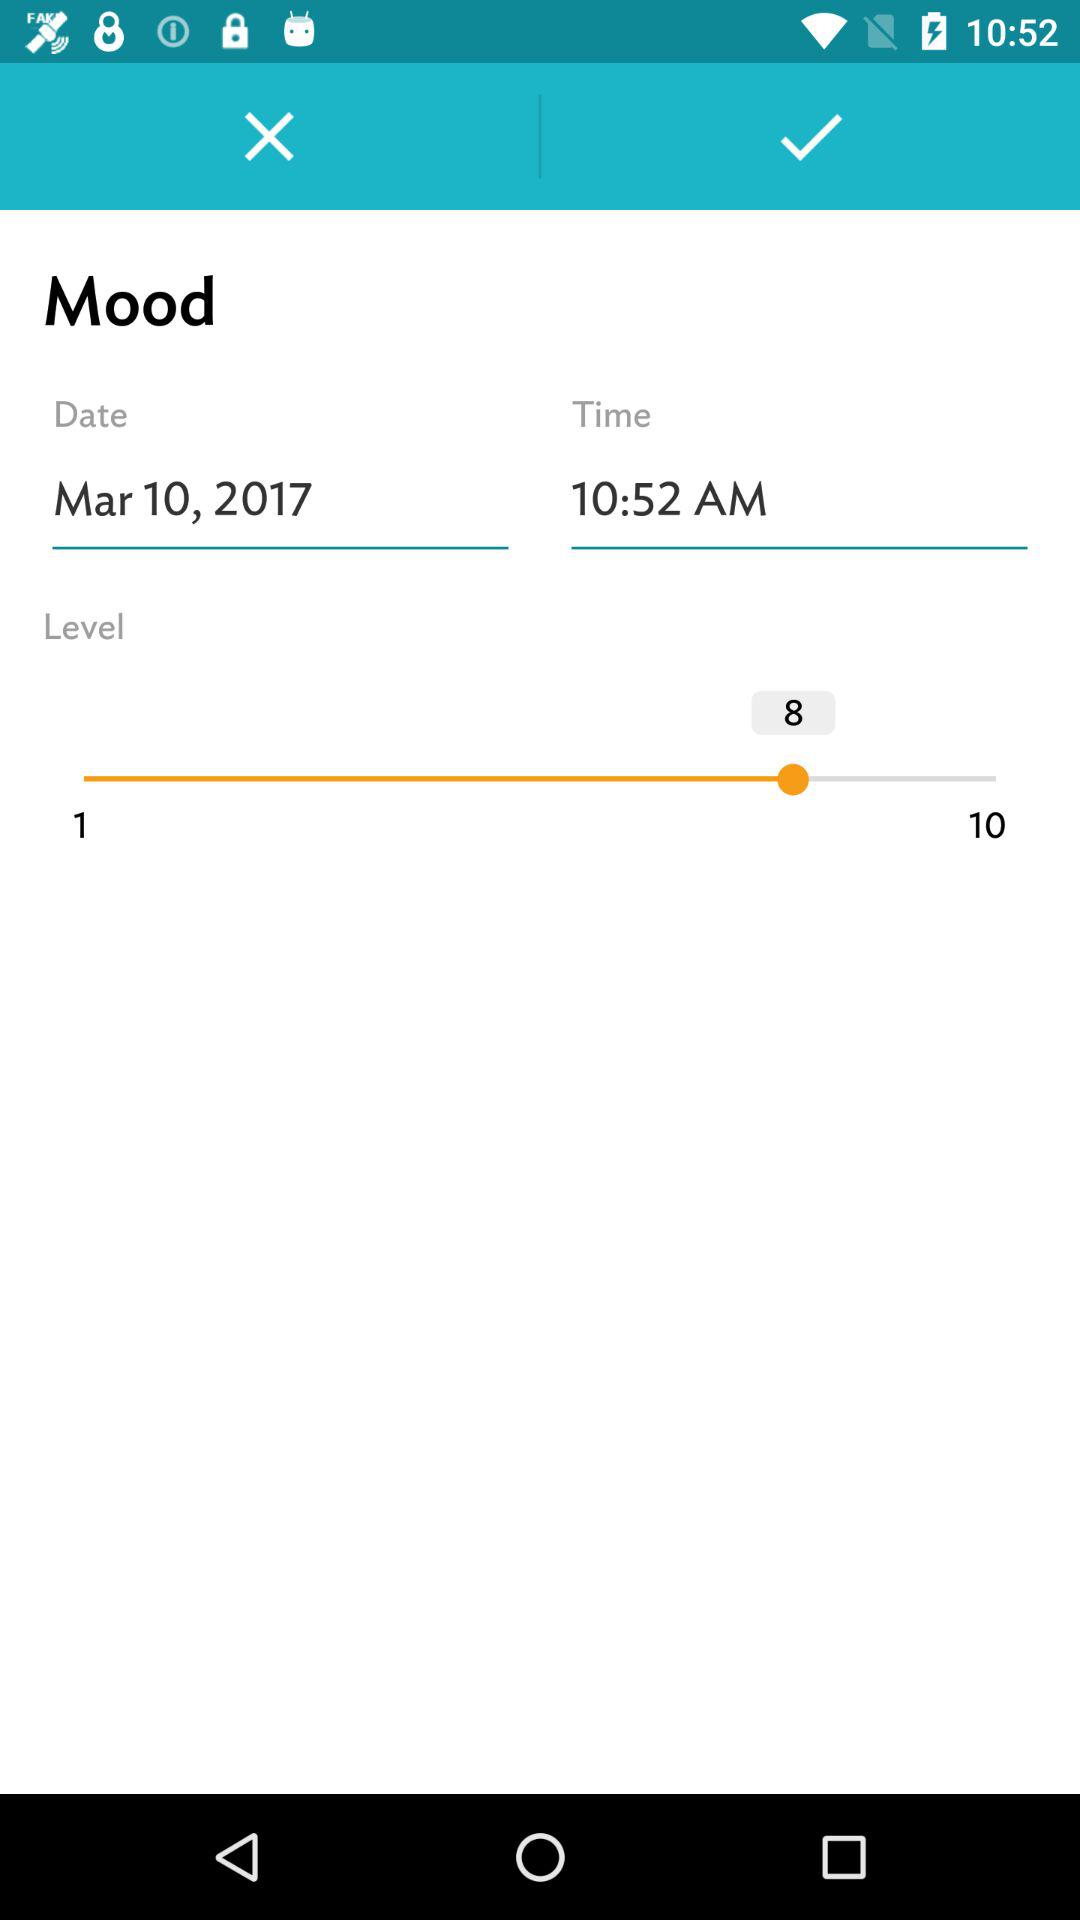  I want to click on turn on 10:52 am, so click(800, 499).